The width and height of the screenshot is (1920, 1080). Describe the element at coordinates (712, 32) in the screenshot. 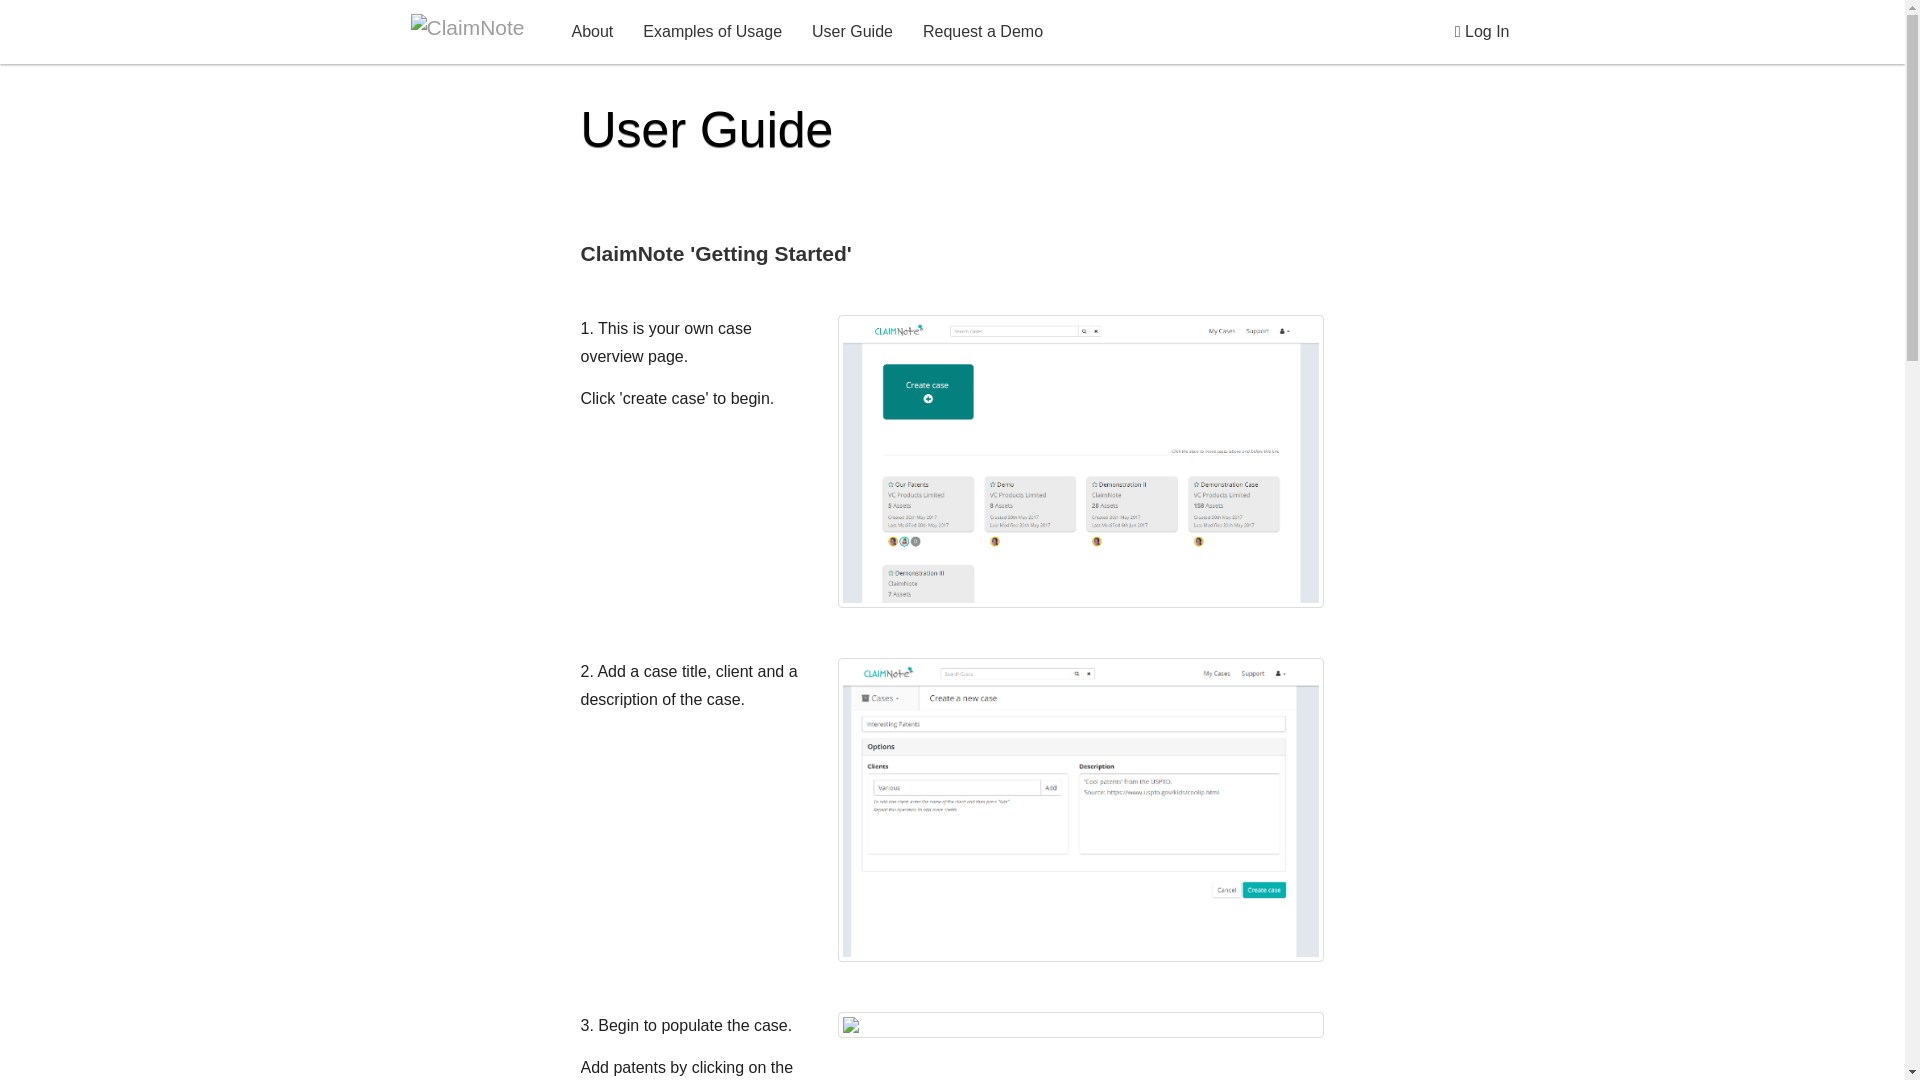

I see `Examples of Usage` at that location.